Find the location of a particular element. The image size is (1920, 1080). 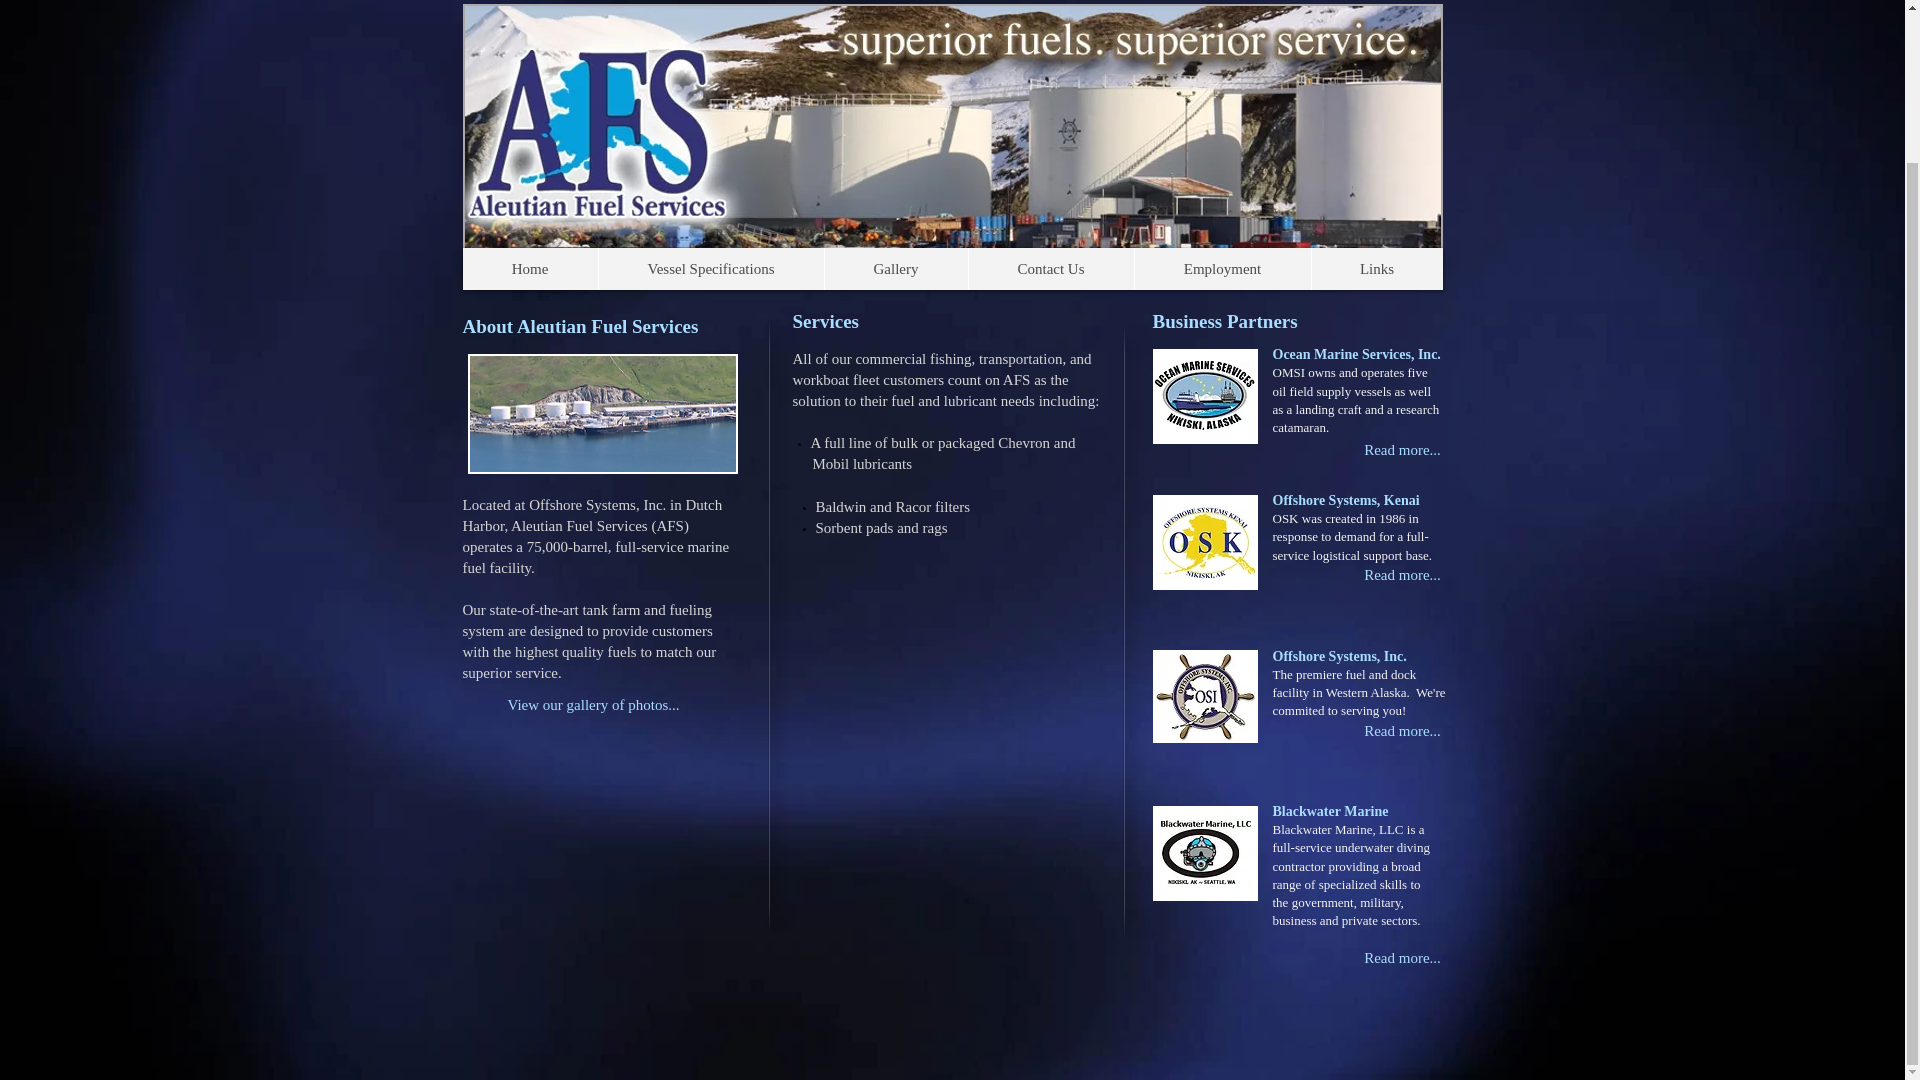

Home is located at coordinates (530, 269).